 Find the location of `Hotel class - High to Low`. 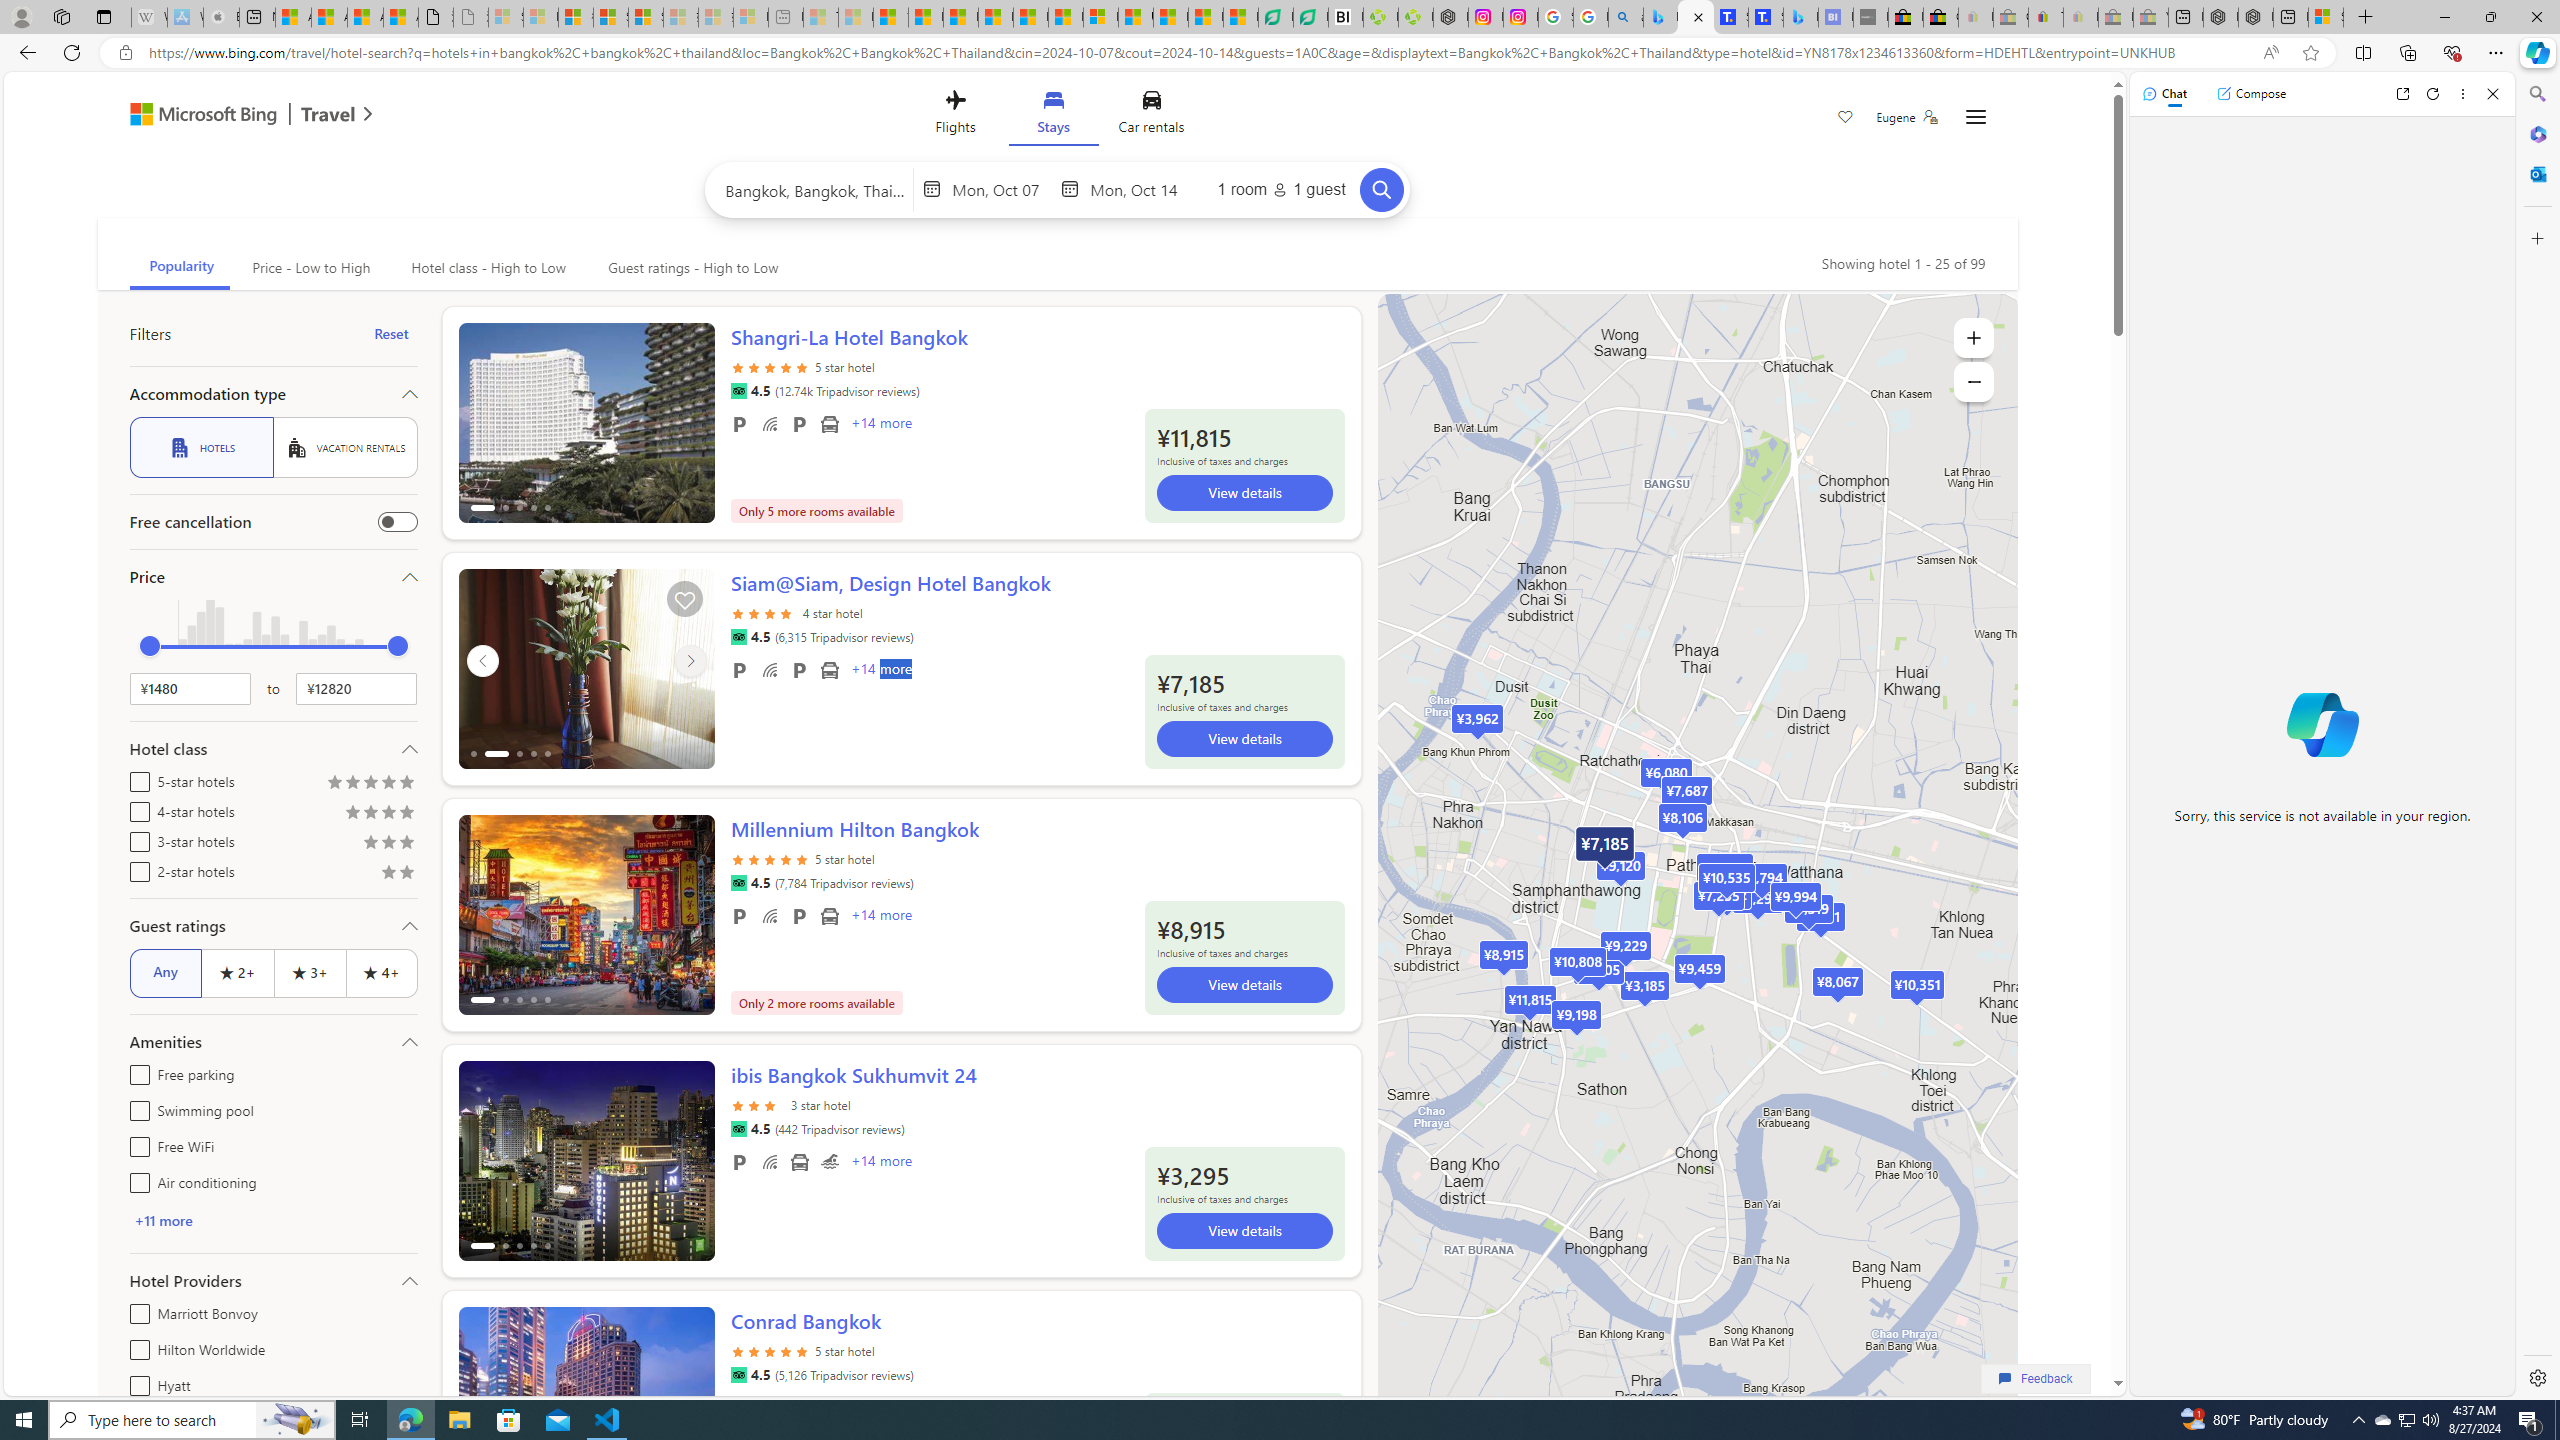

Hotel class - High to Low is located at coordinates (488, 268).